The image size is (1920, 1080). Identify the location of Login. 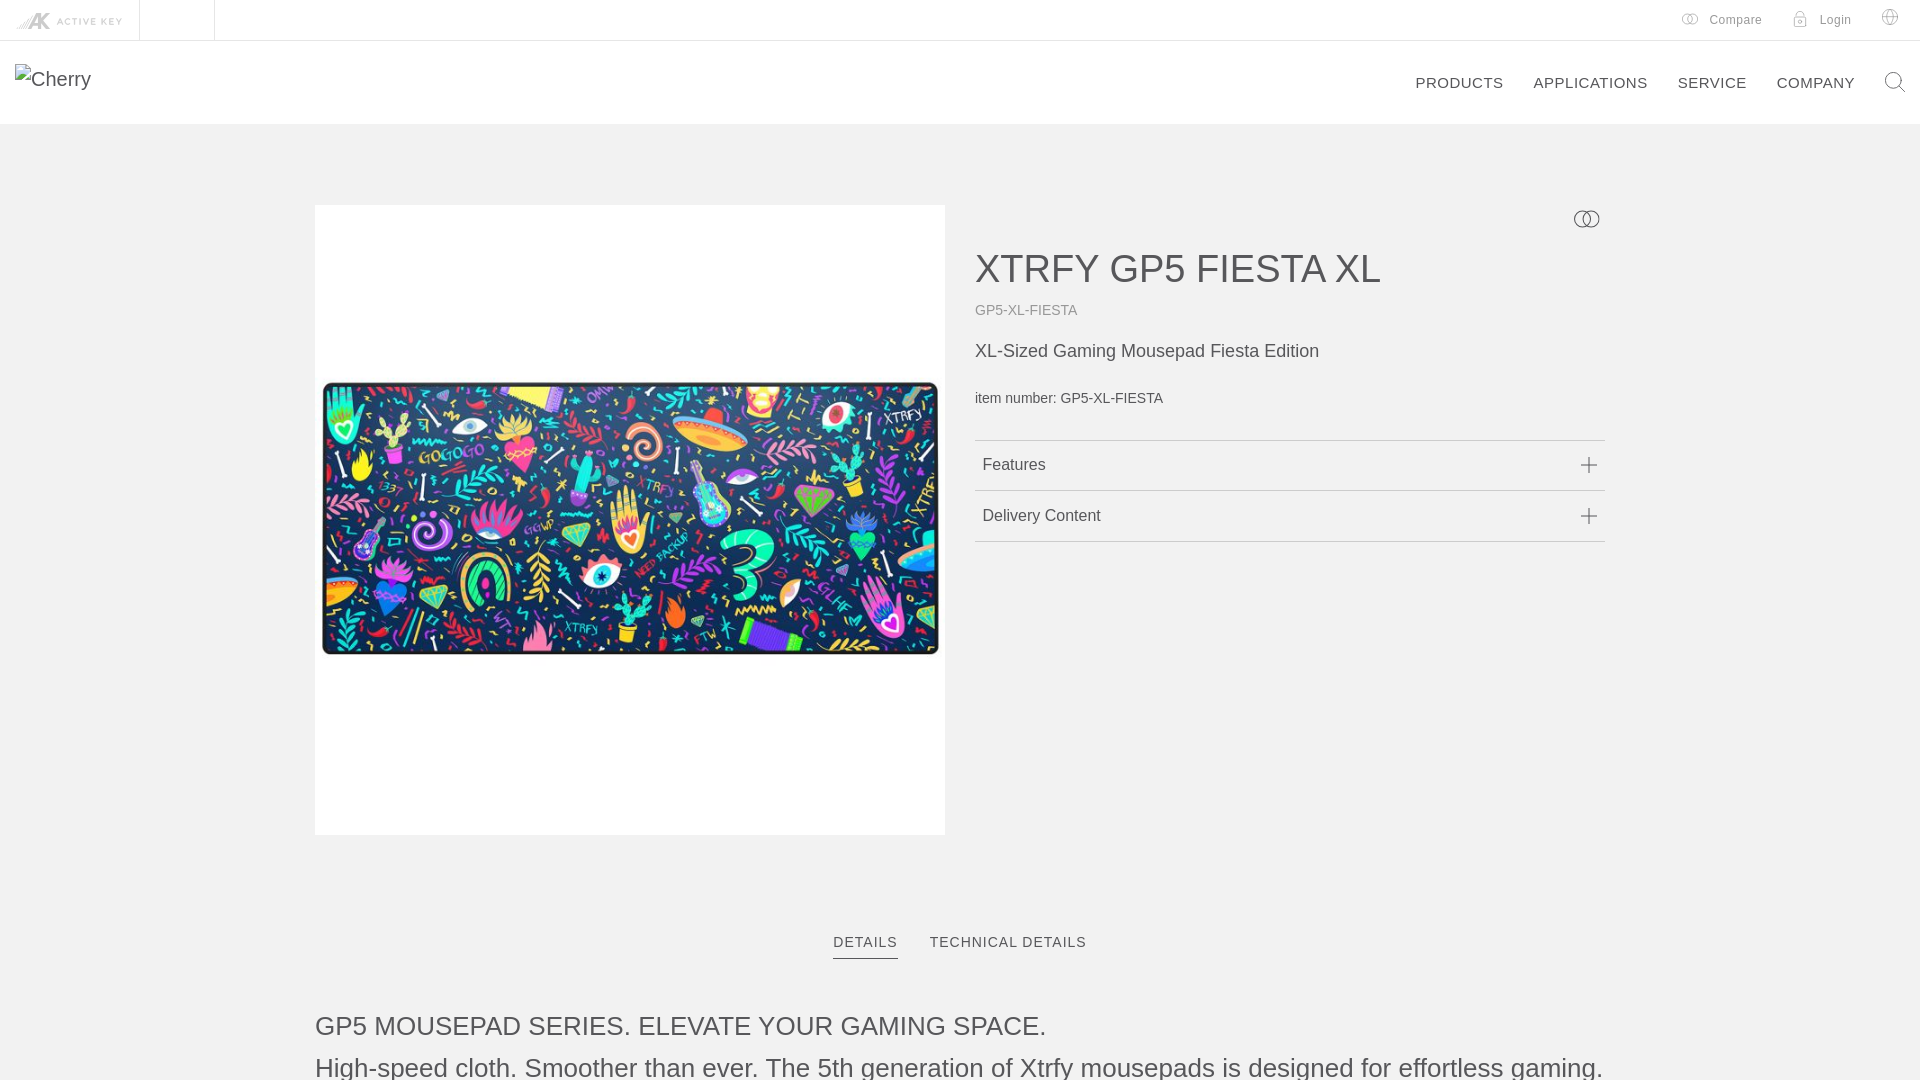
(1822, 20).